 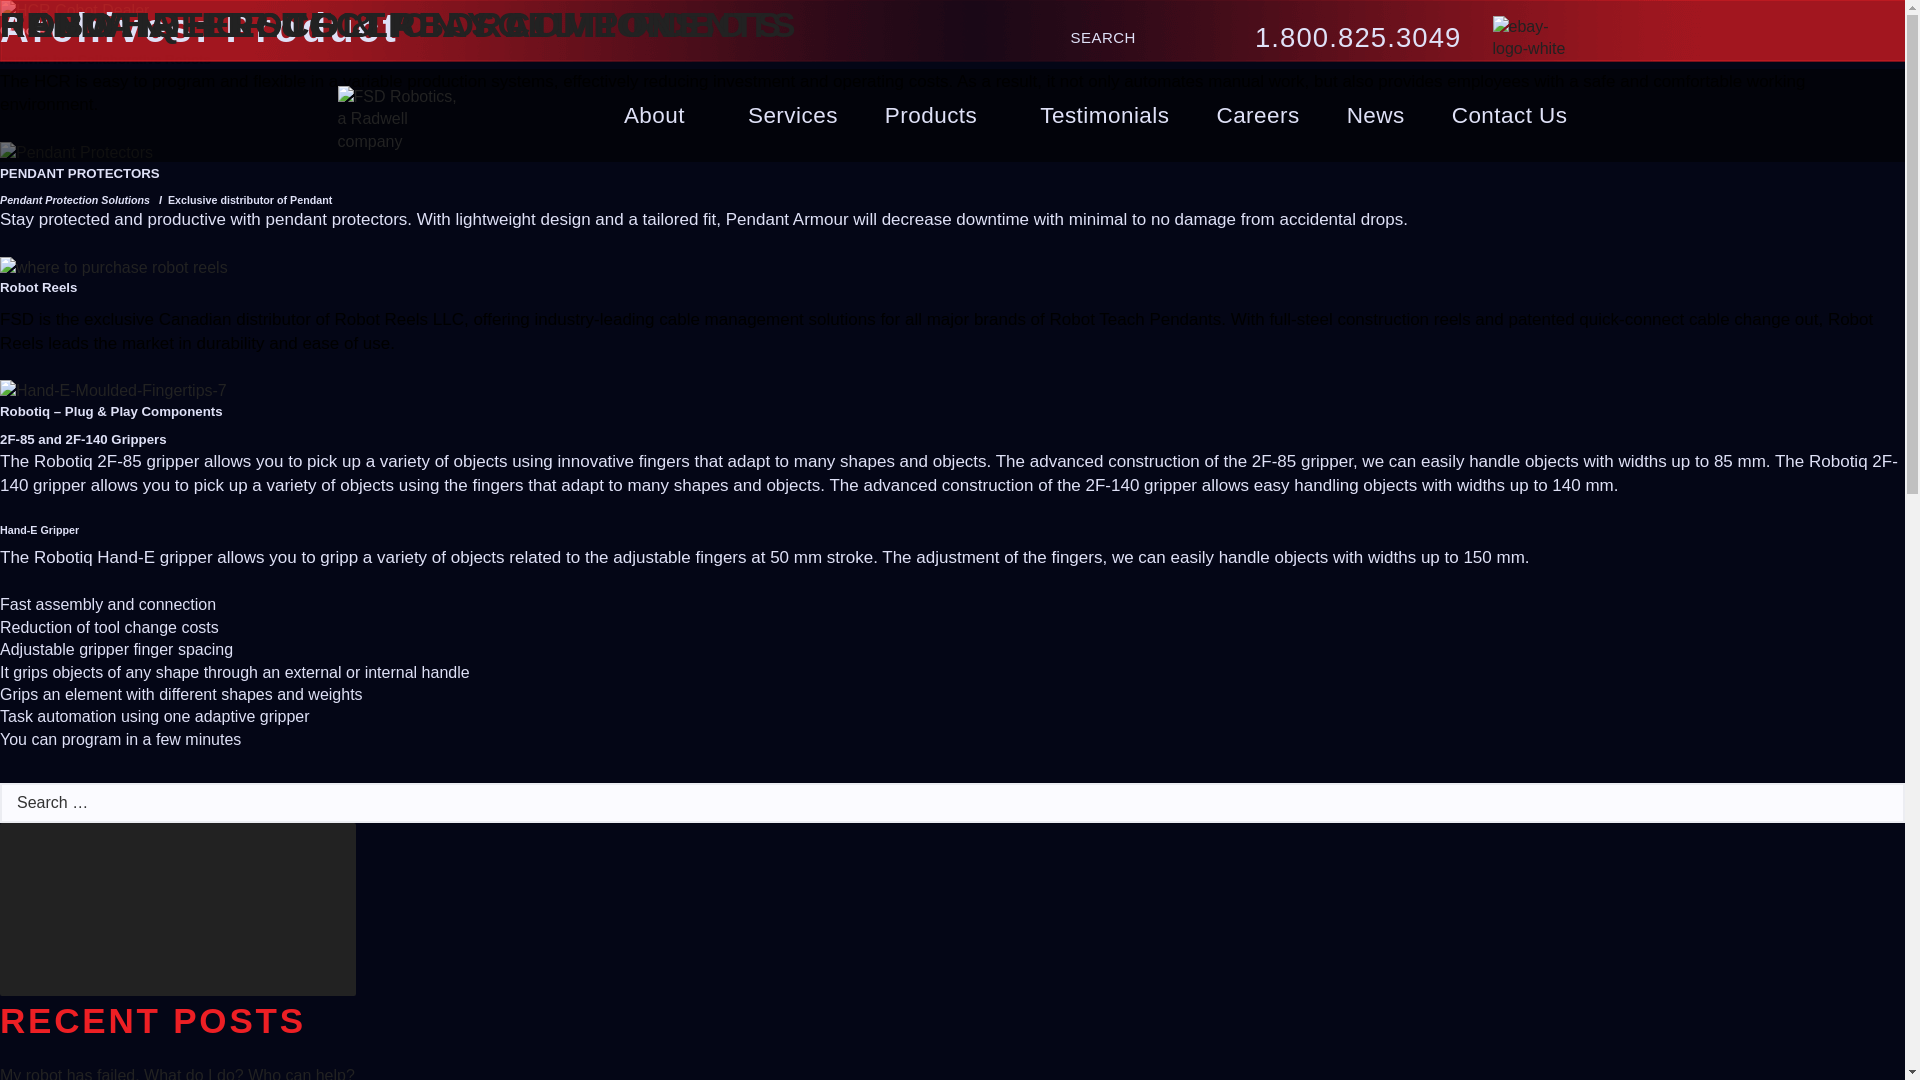 What do you see at coordinates (178, 1074) in the screenshot?
I see `My robot has failed, What do I do? Who can help?` at bounding box center [178, 1074].